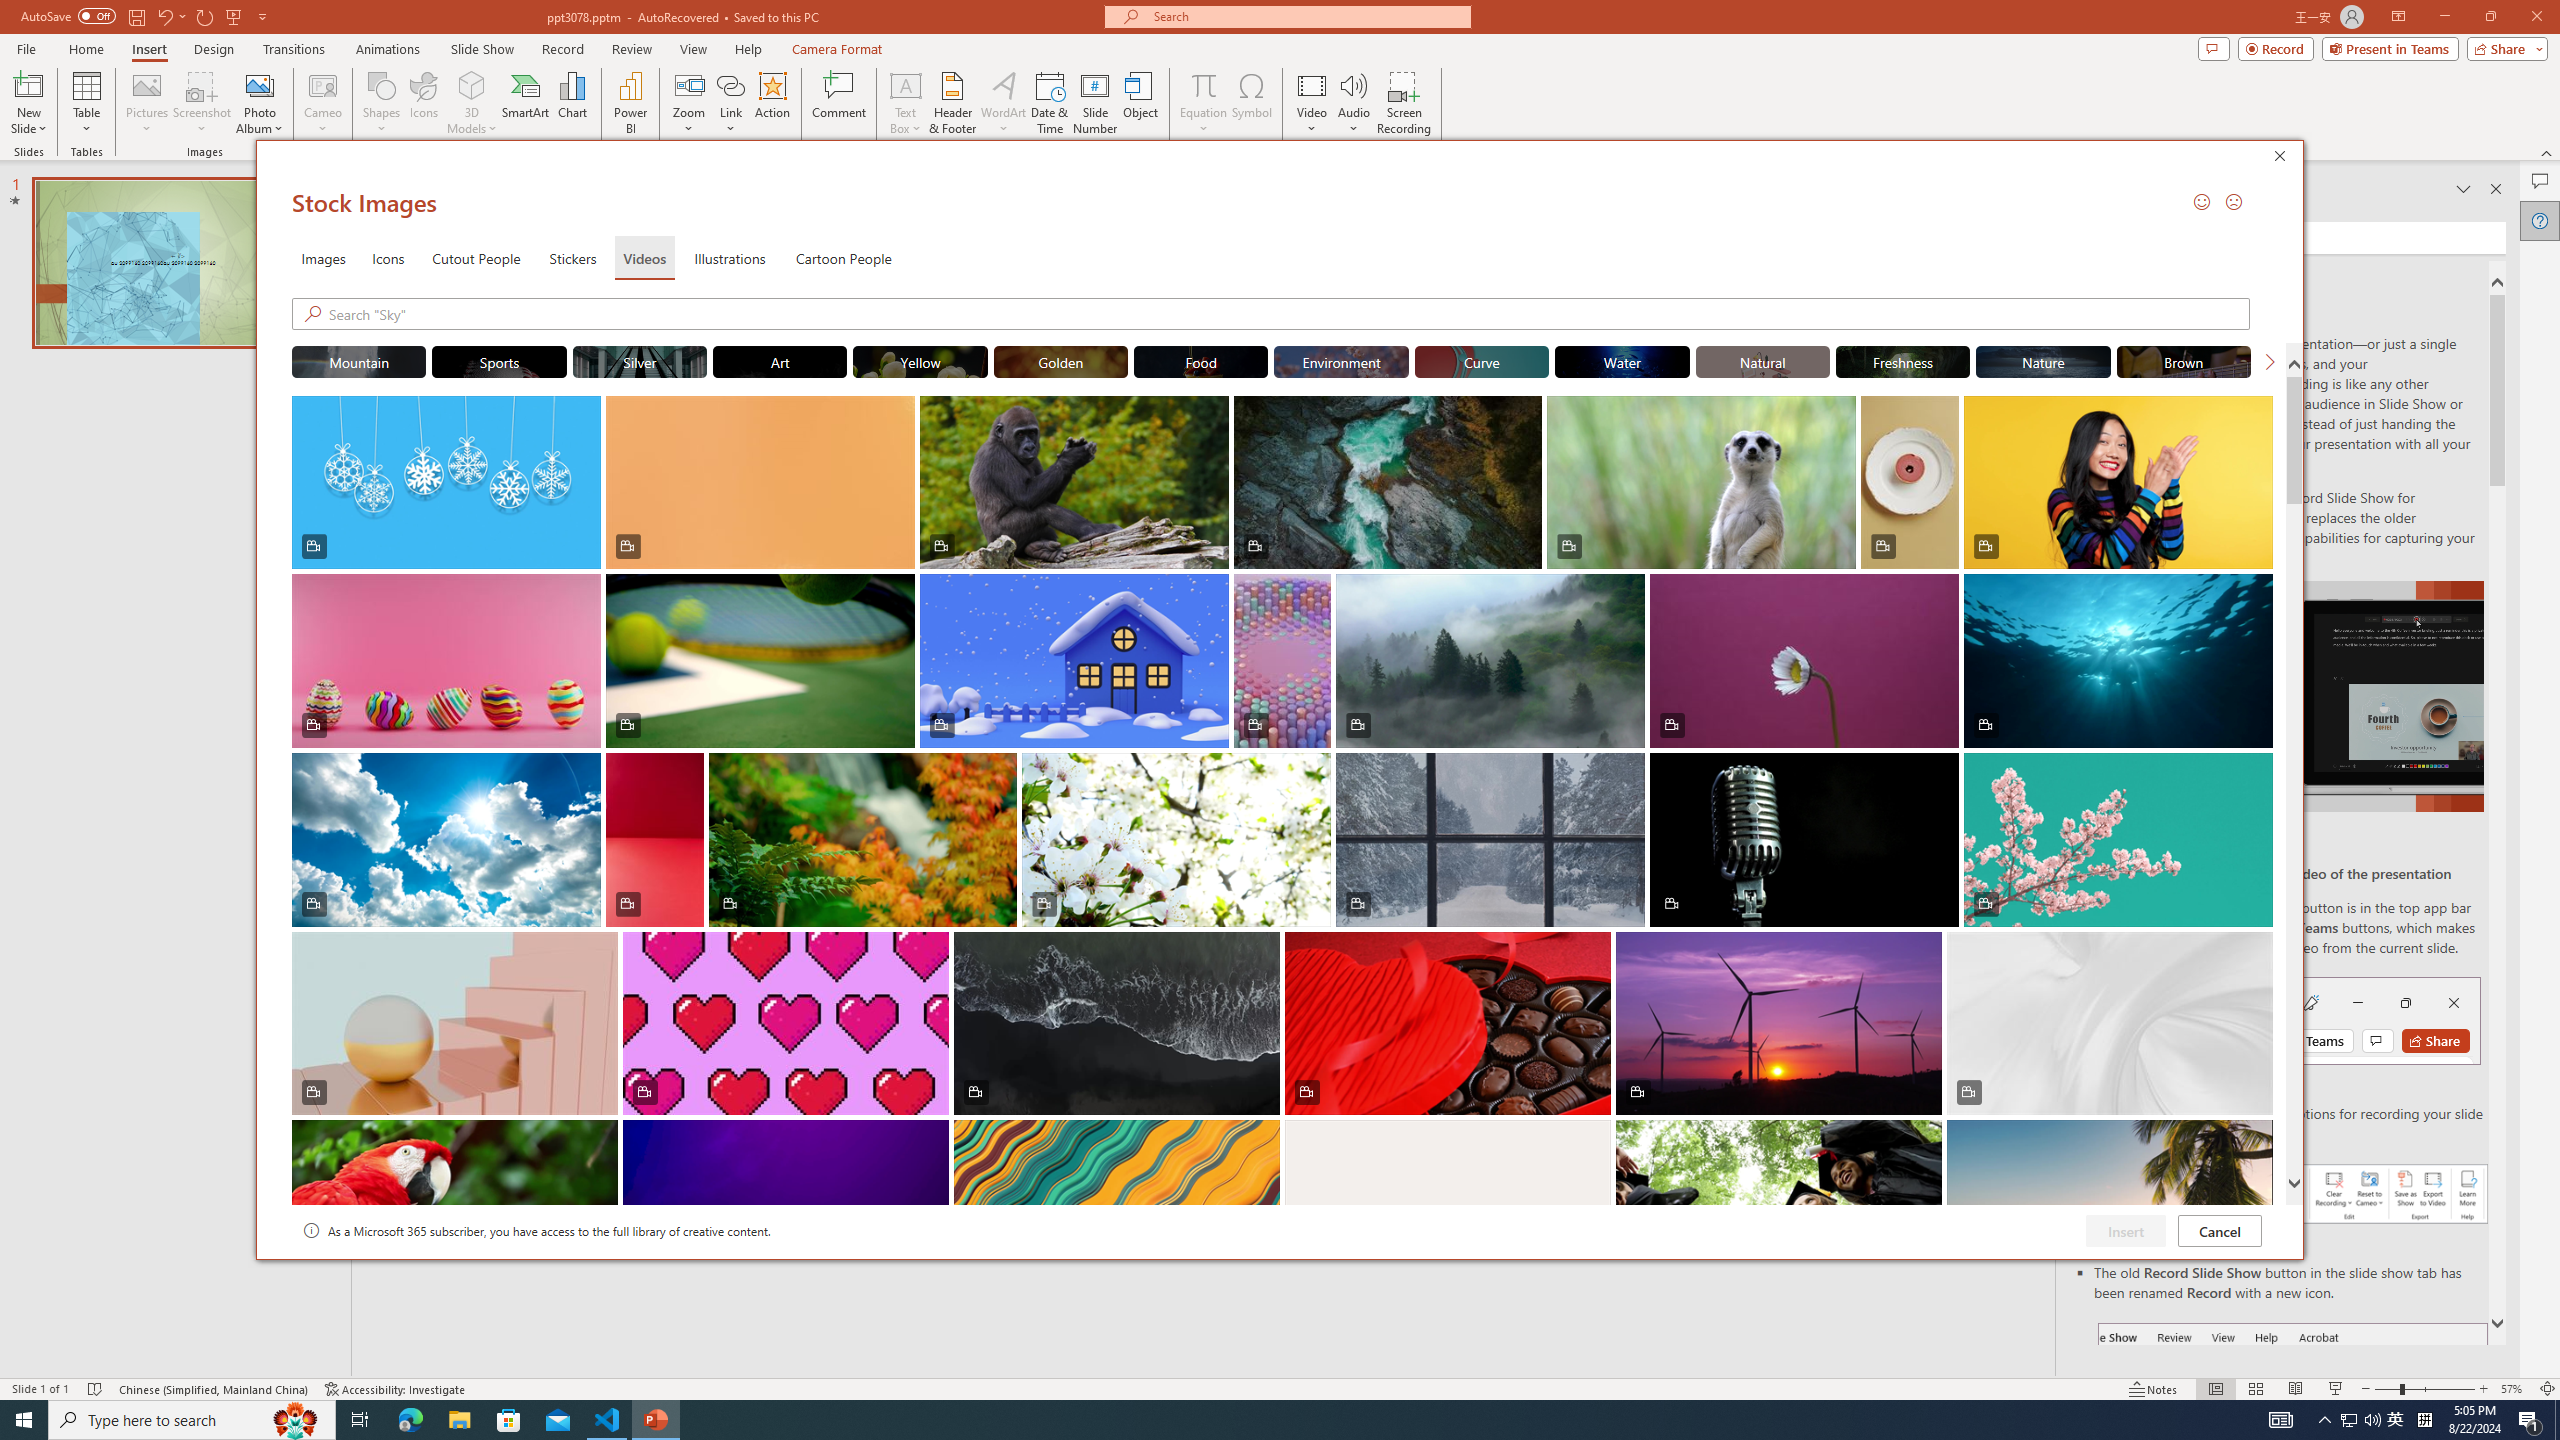  What do you see at coordinates (1903, 361) in the screenshot?
I see `"Freshness" Stock Videos.` at bounding box center [1903, 361].